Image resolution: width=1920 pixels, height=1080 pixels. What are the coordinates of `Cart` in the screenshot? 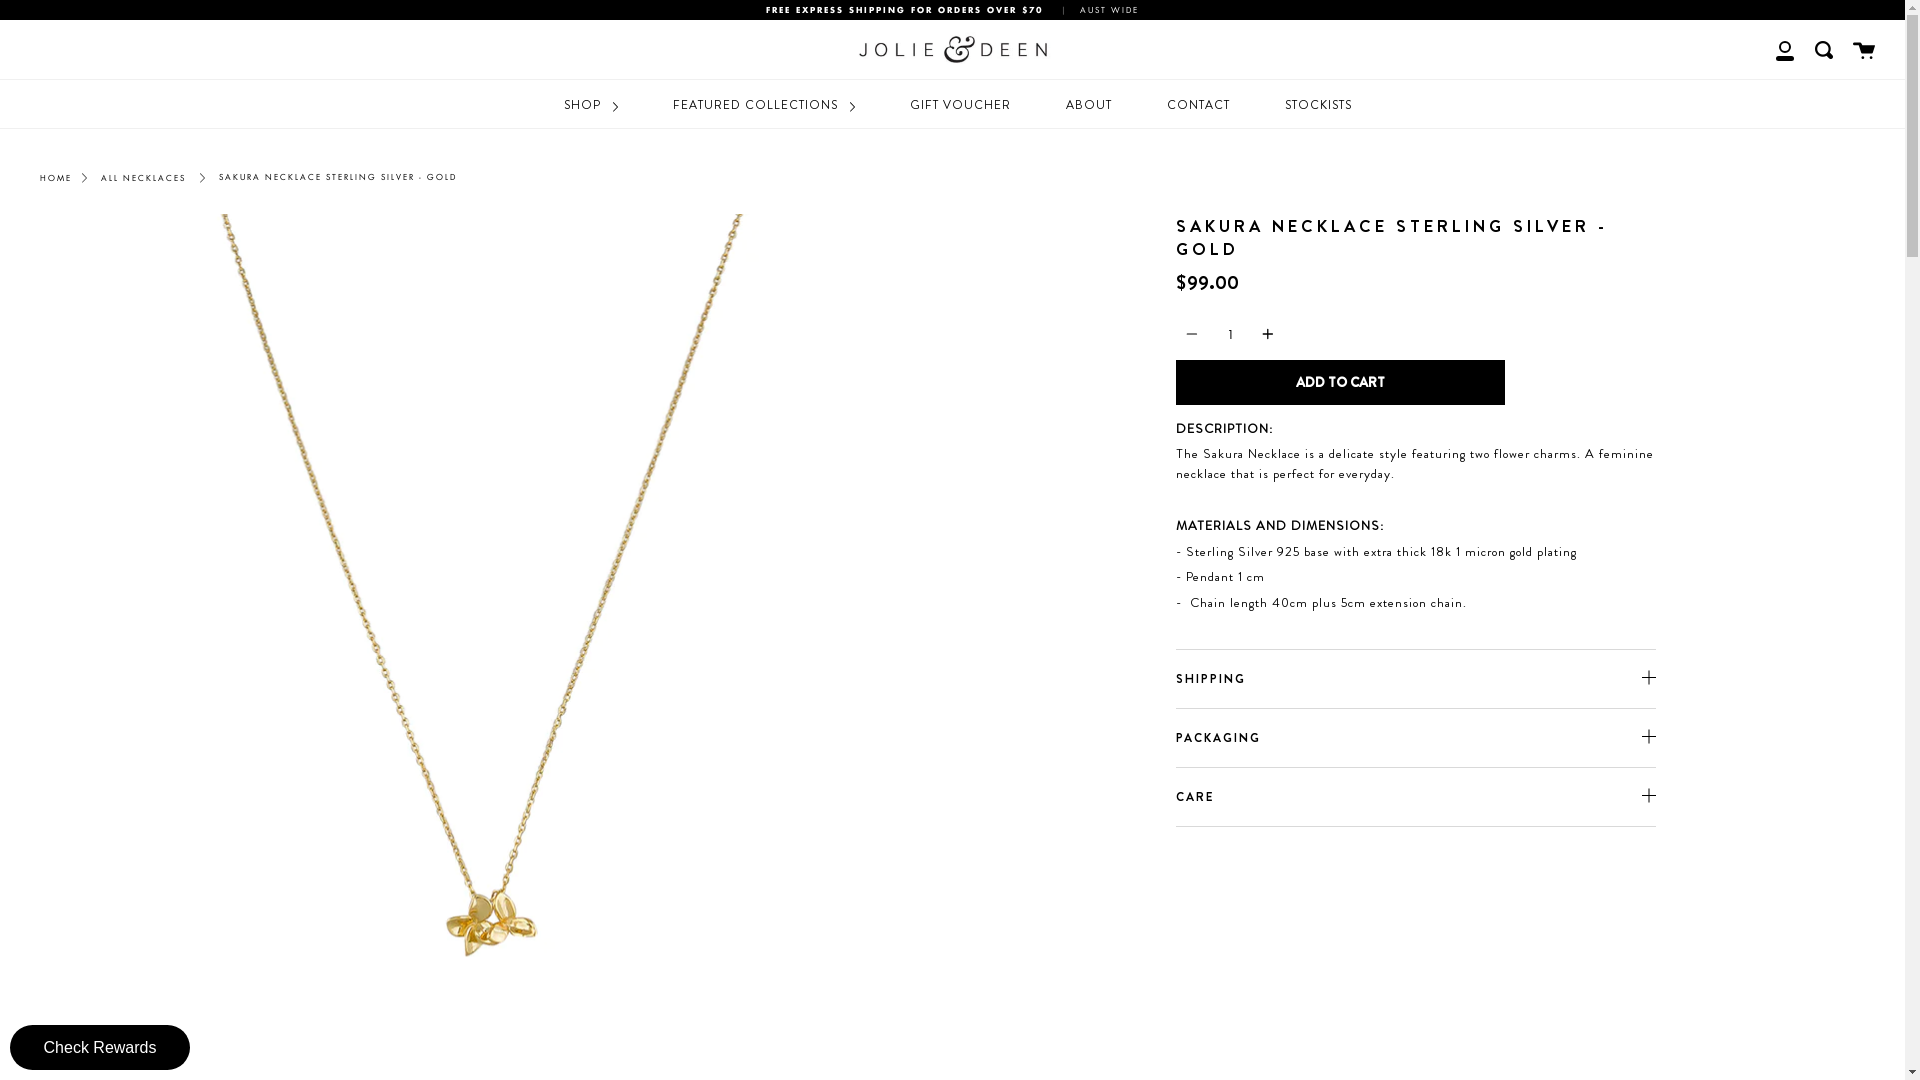 It's located at (1864, 50).